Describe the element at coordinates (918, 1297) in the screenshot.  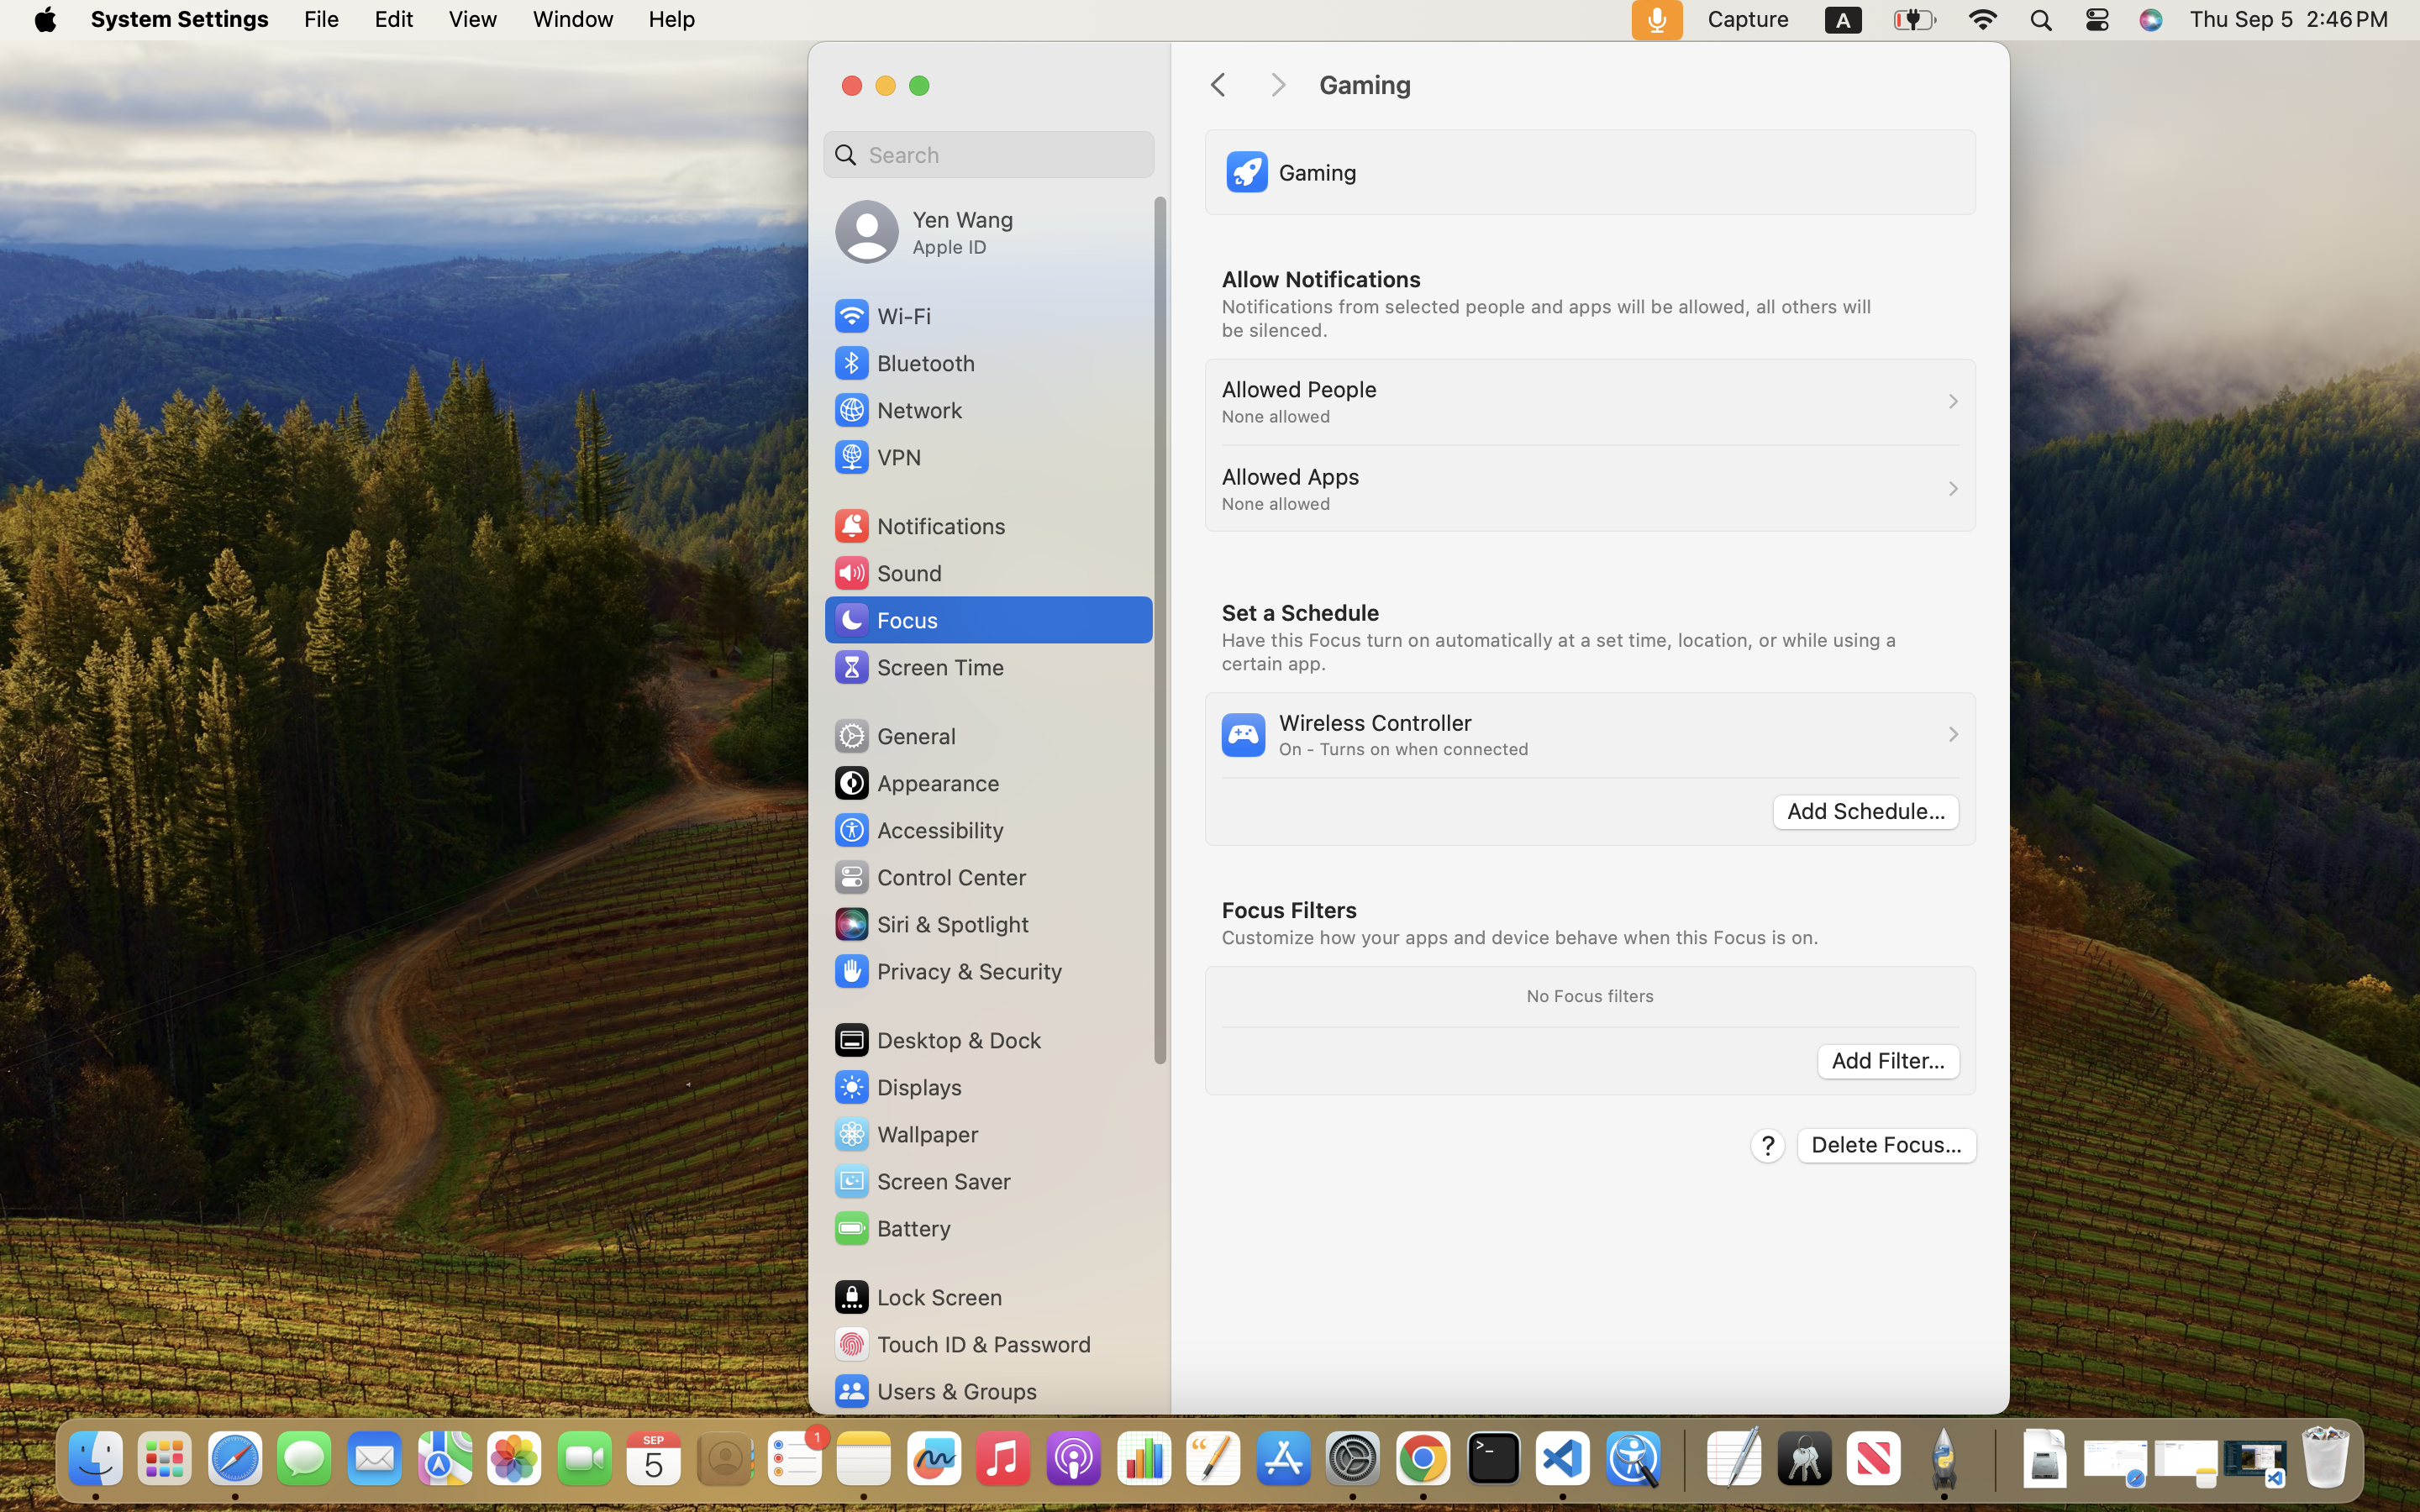
I see `Lock Screen` at that location.